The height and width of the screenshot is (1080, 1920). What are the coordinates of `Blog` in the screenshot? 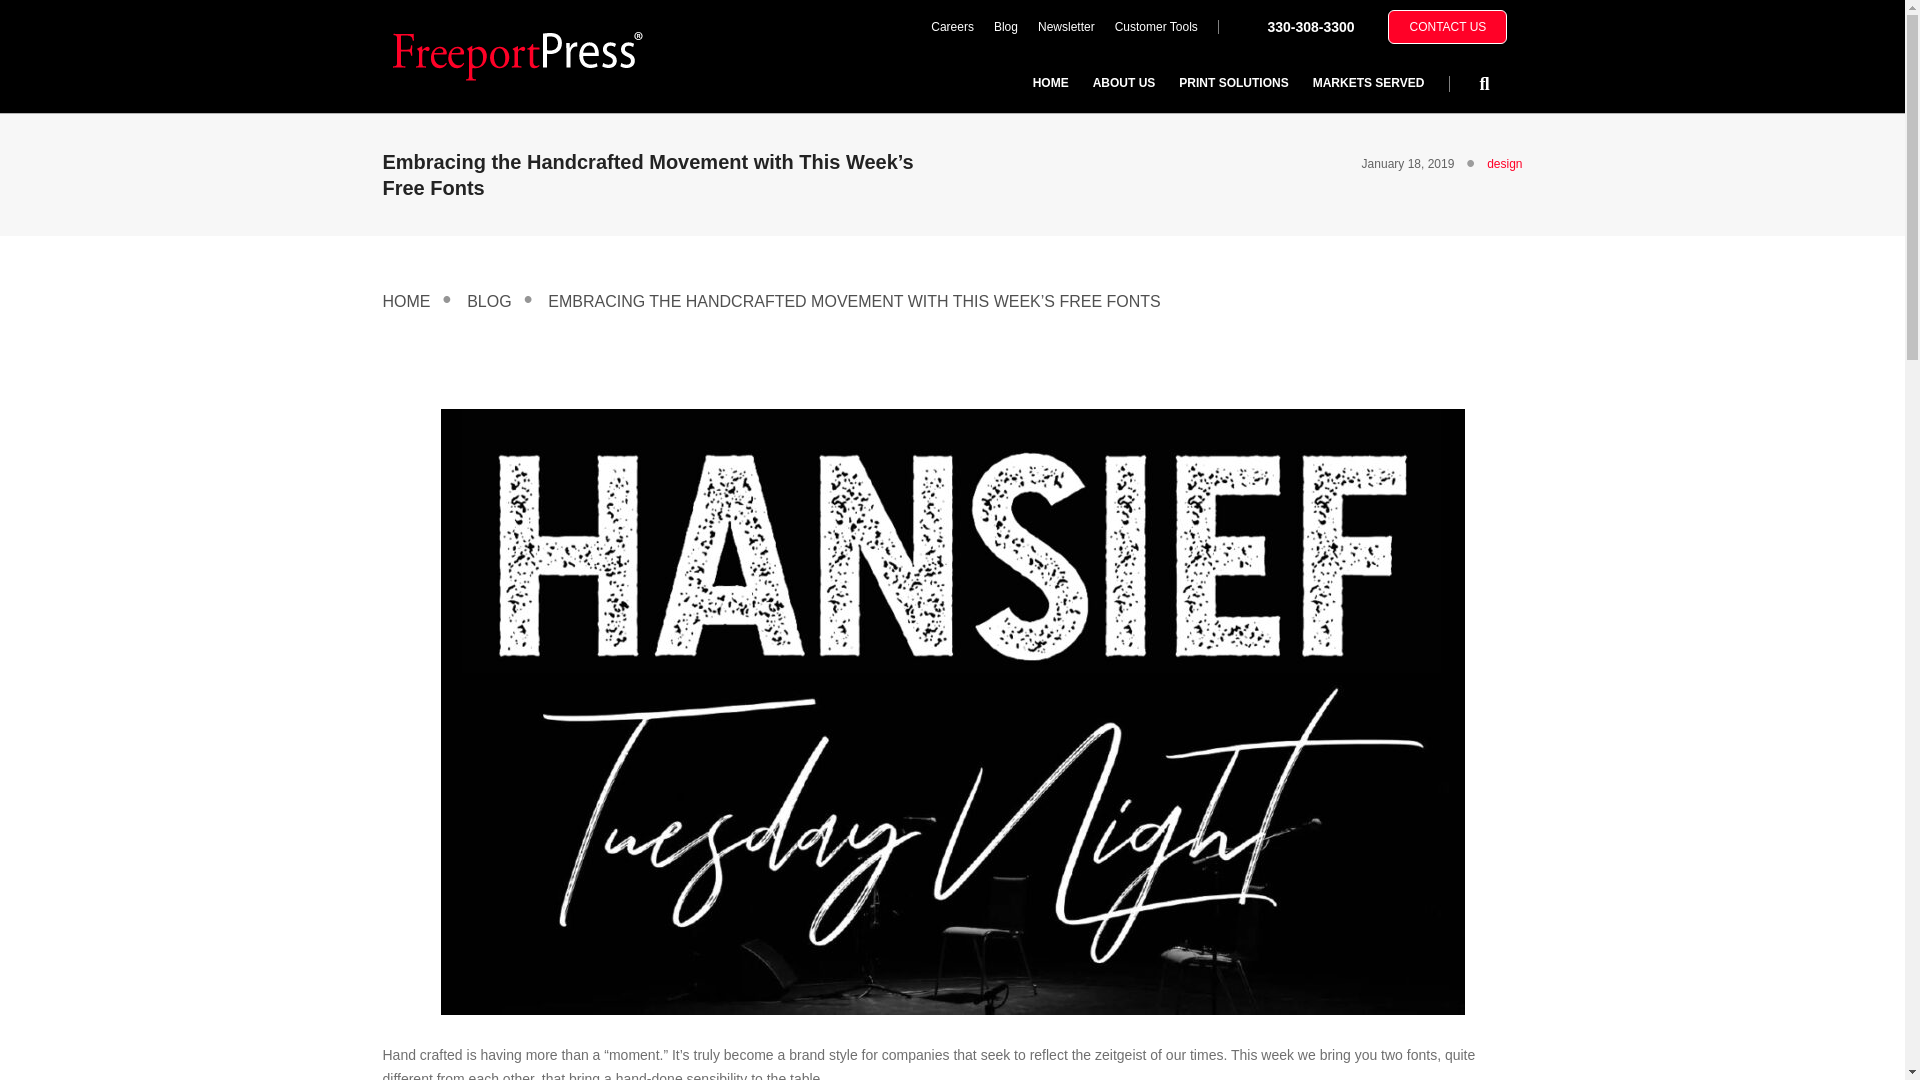 It's located at (1005, 27).